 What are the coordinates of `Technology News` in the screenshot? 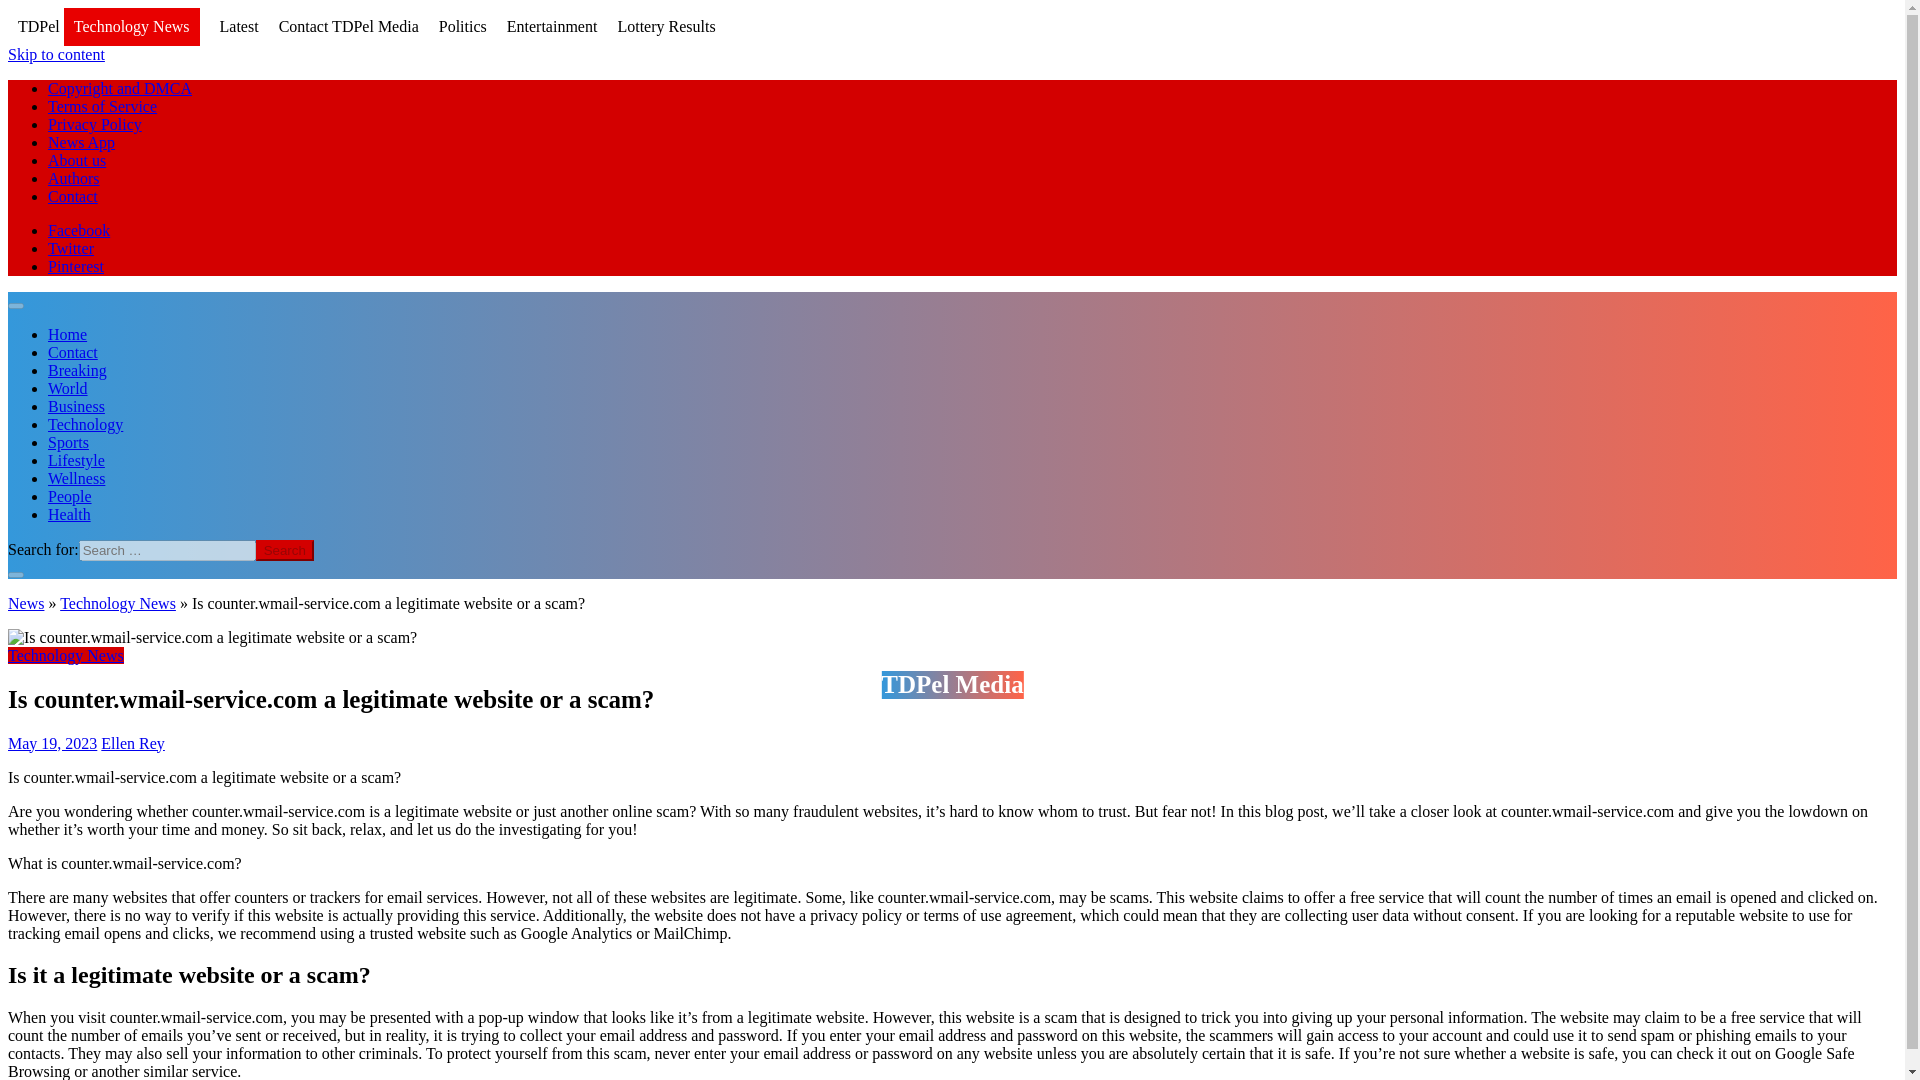 It's located at (66, 655).